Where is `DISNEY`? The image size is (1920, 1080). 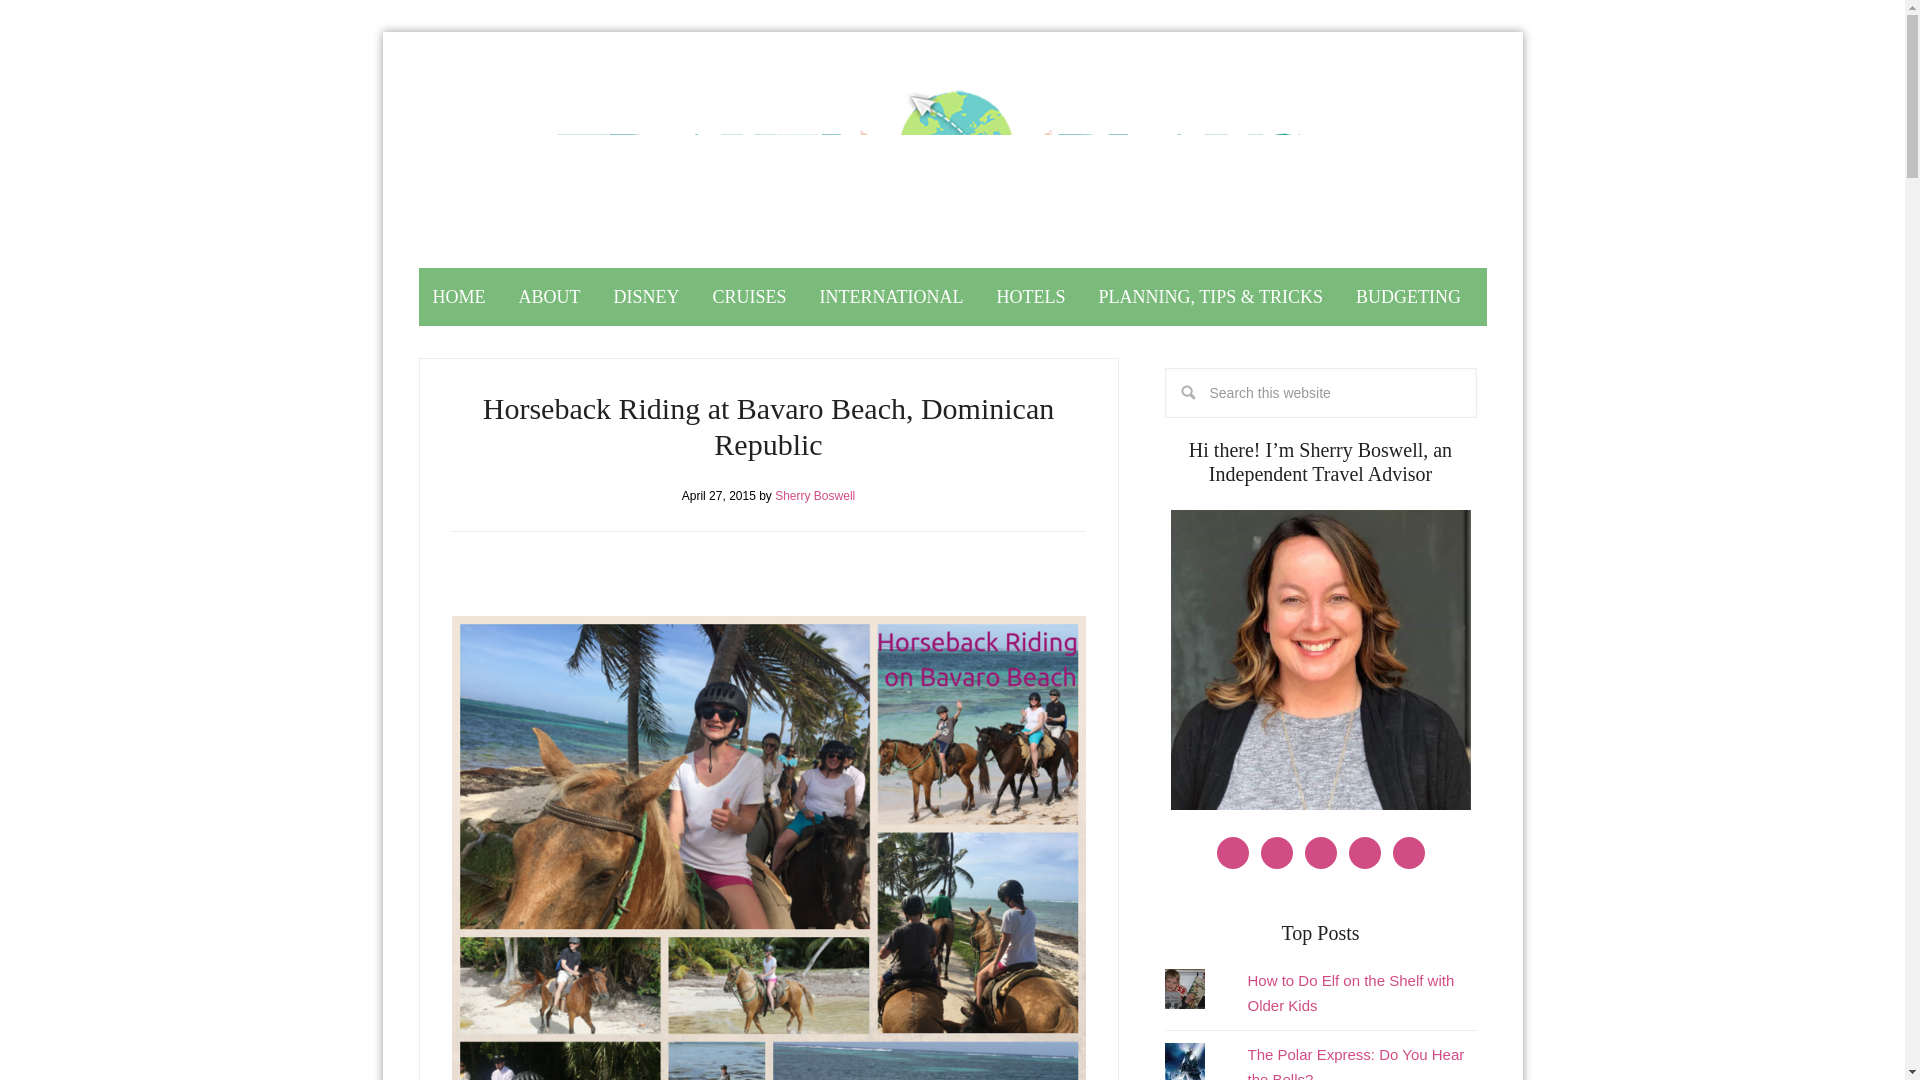 DISNEY is located at coordinates (646, 296).